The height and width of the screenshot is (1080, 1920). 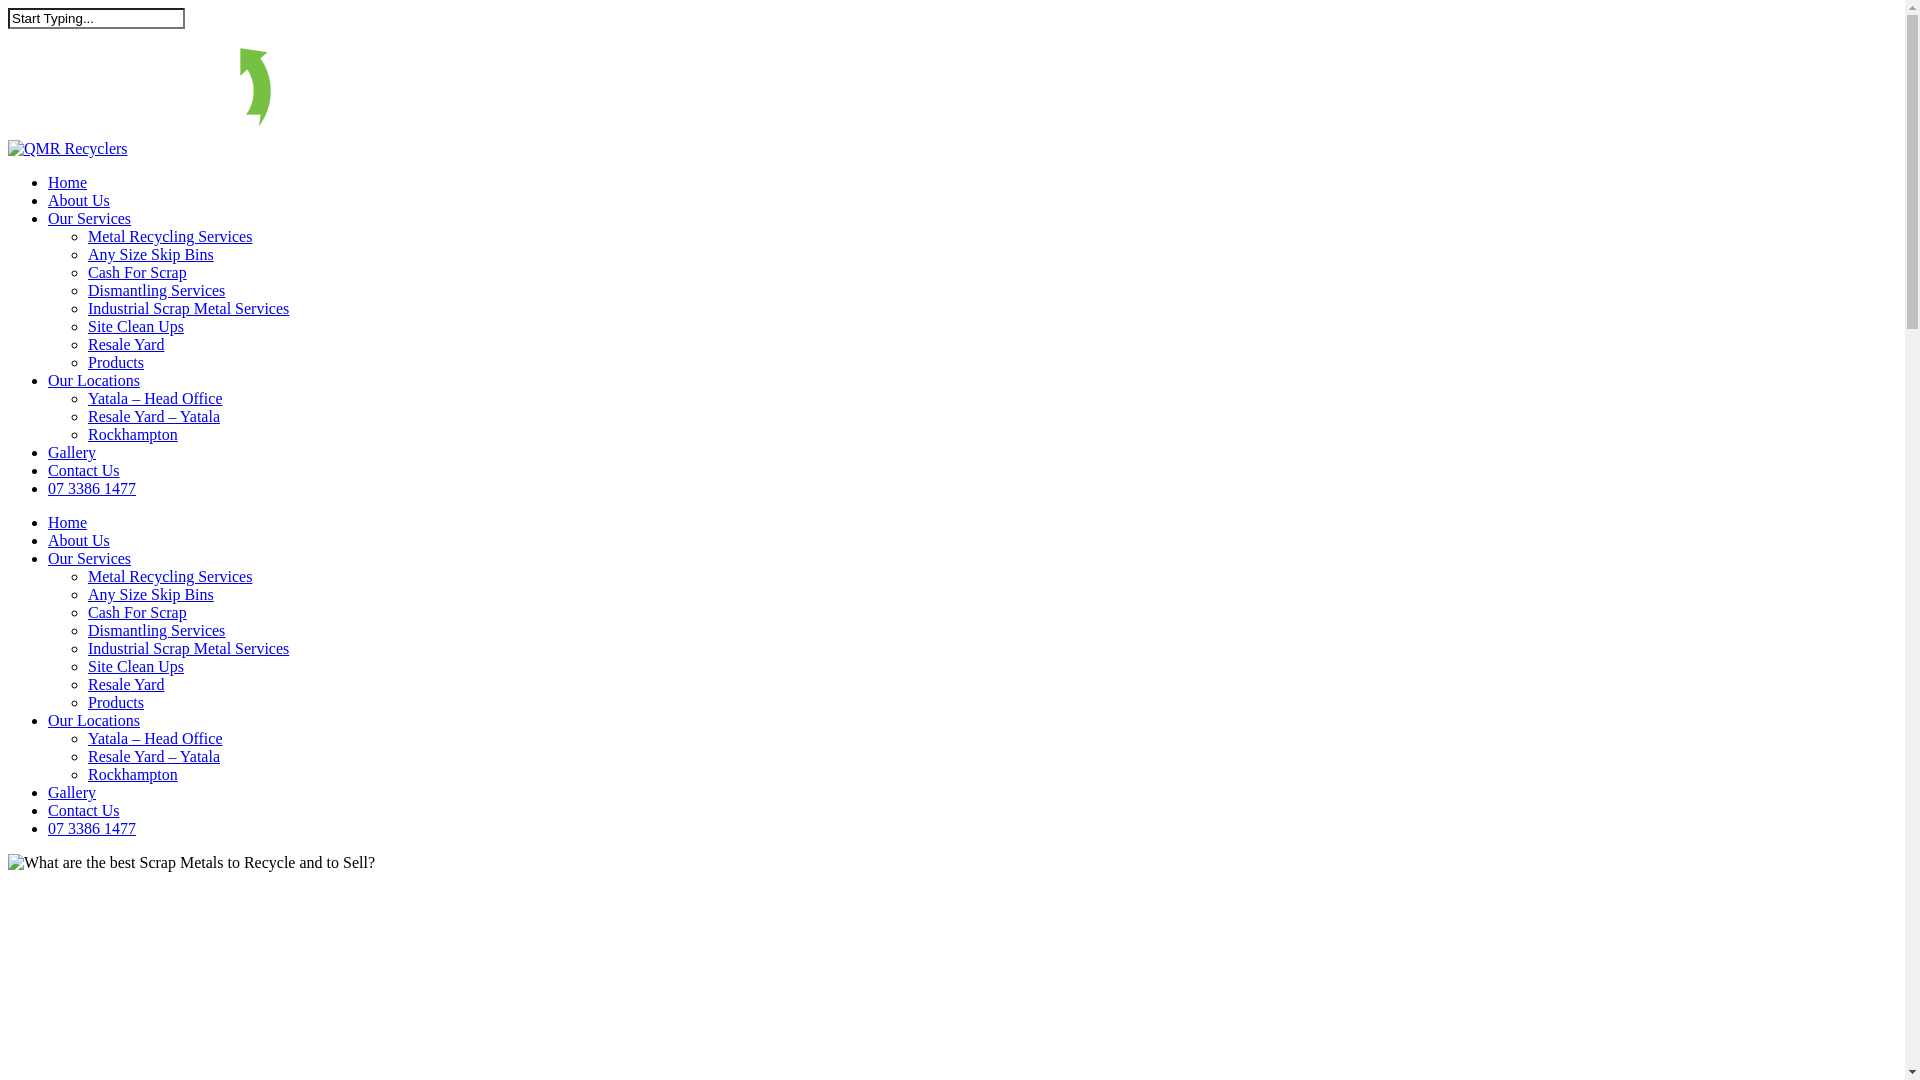 What do you see at coordinates (68, 522) in the screenshot?
I see `Home` at bounding box center [68, 522].